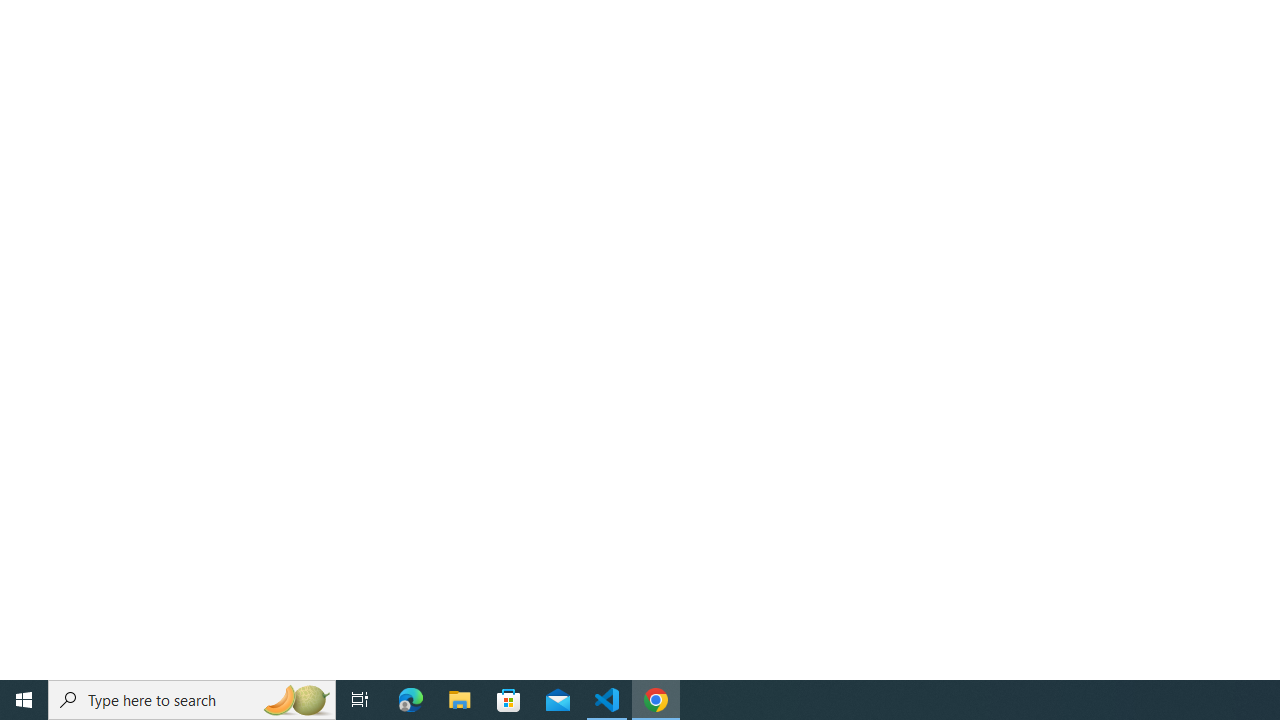 This screenshot has height=720, width=1280. What do you see at coordinates (192, 700) in the screenshot?
I see `Type here to search` at bounding box center [192, 700].